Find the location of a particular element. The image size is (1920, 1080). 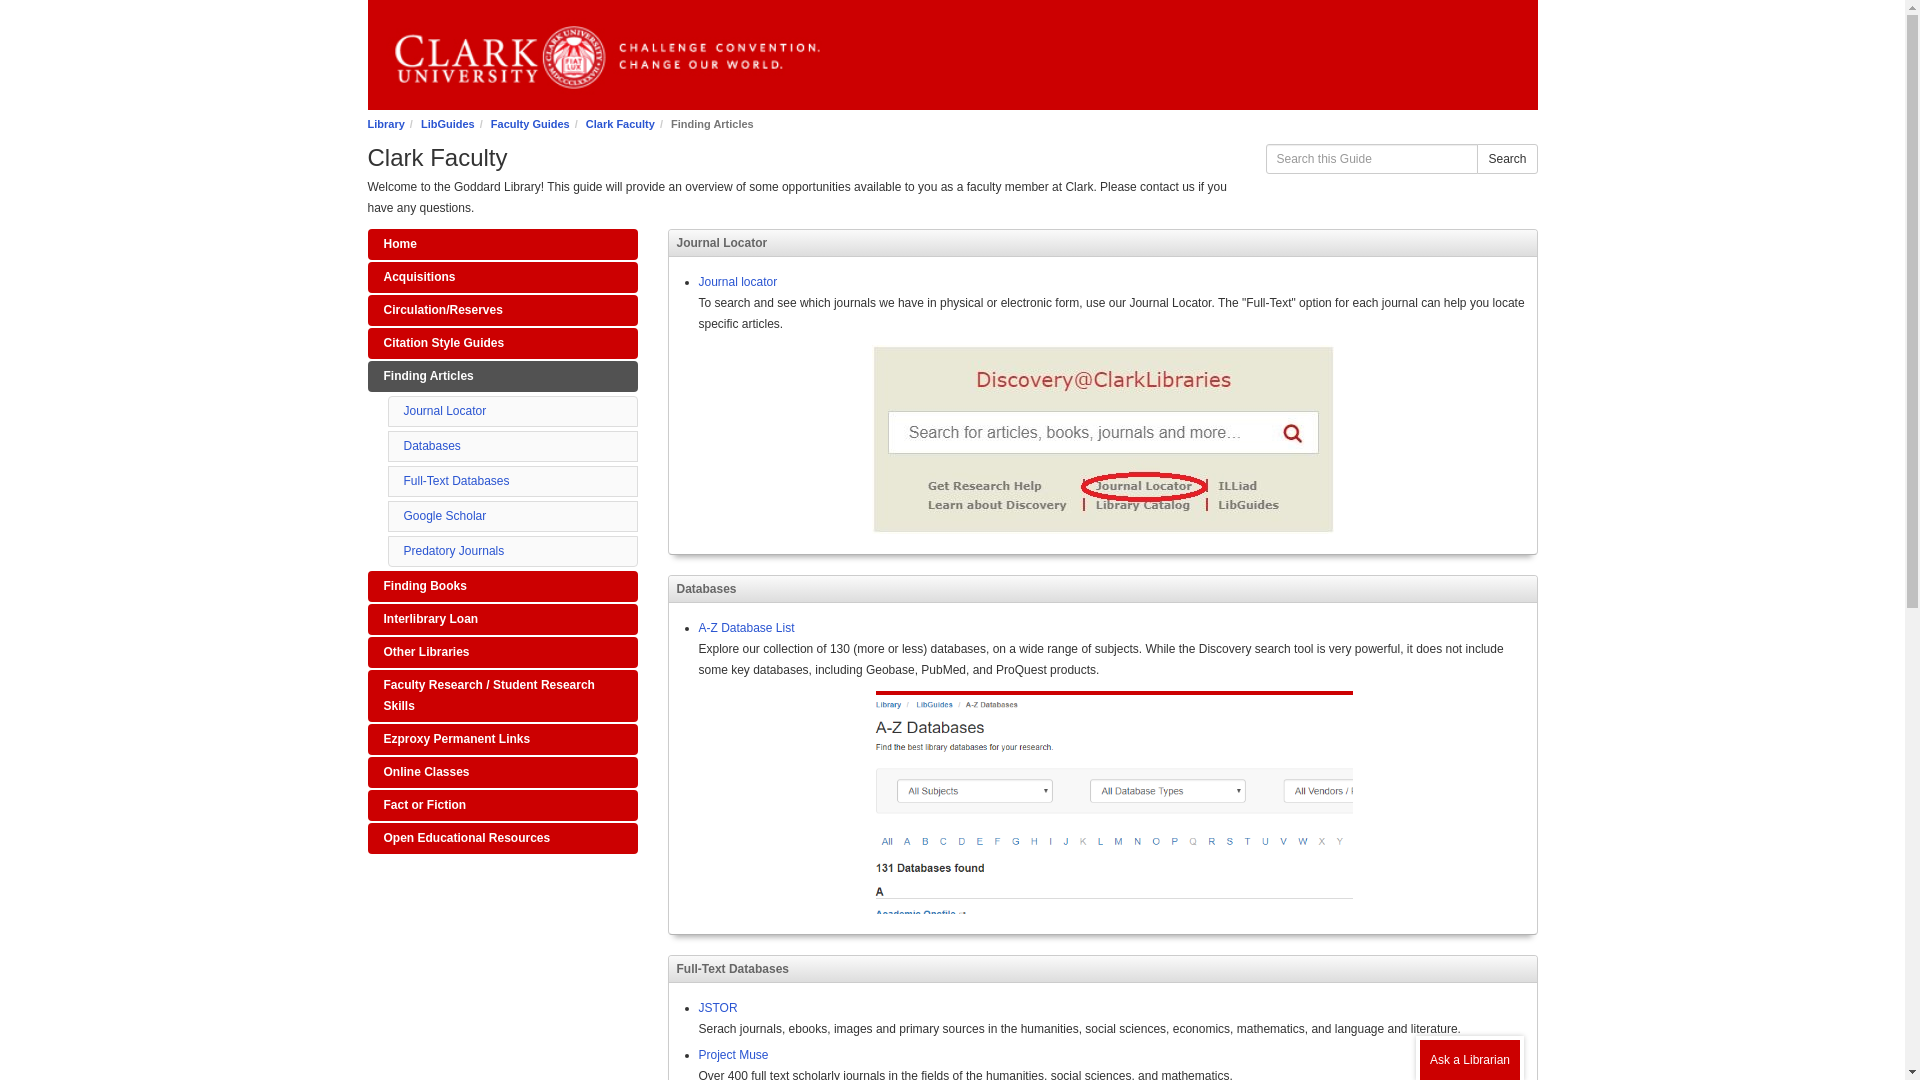

Acquisitions is located at coordinates (502, 277).